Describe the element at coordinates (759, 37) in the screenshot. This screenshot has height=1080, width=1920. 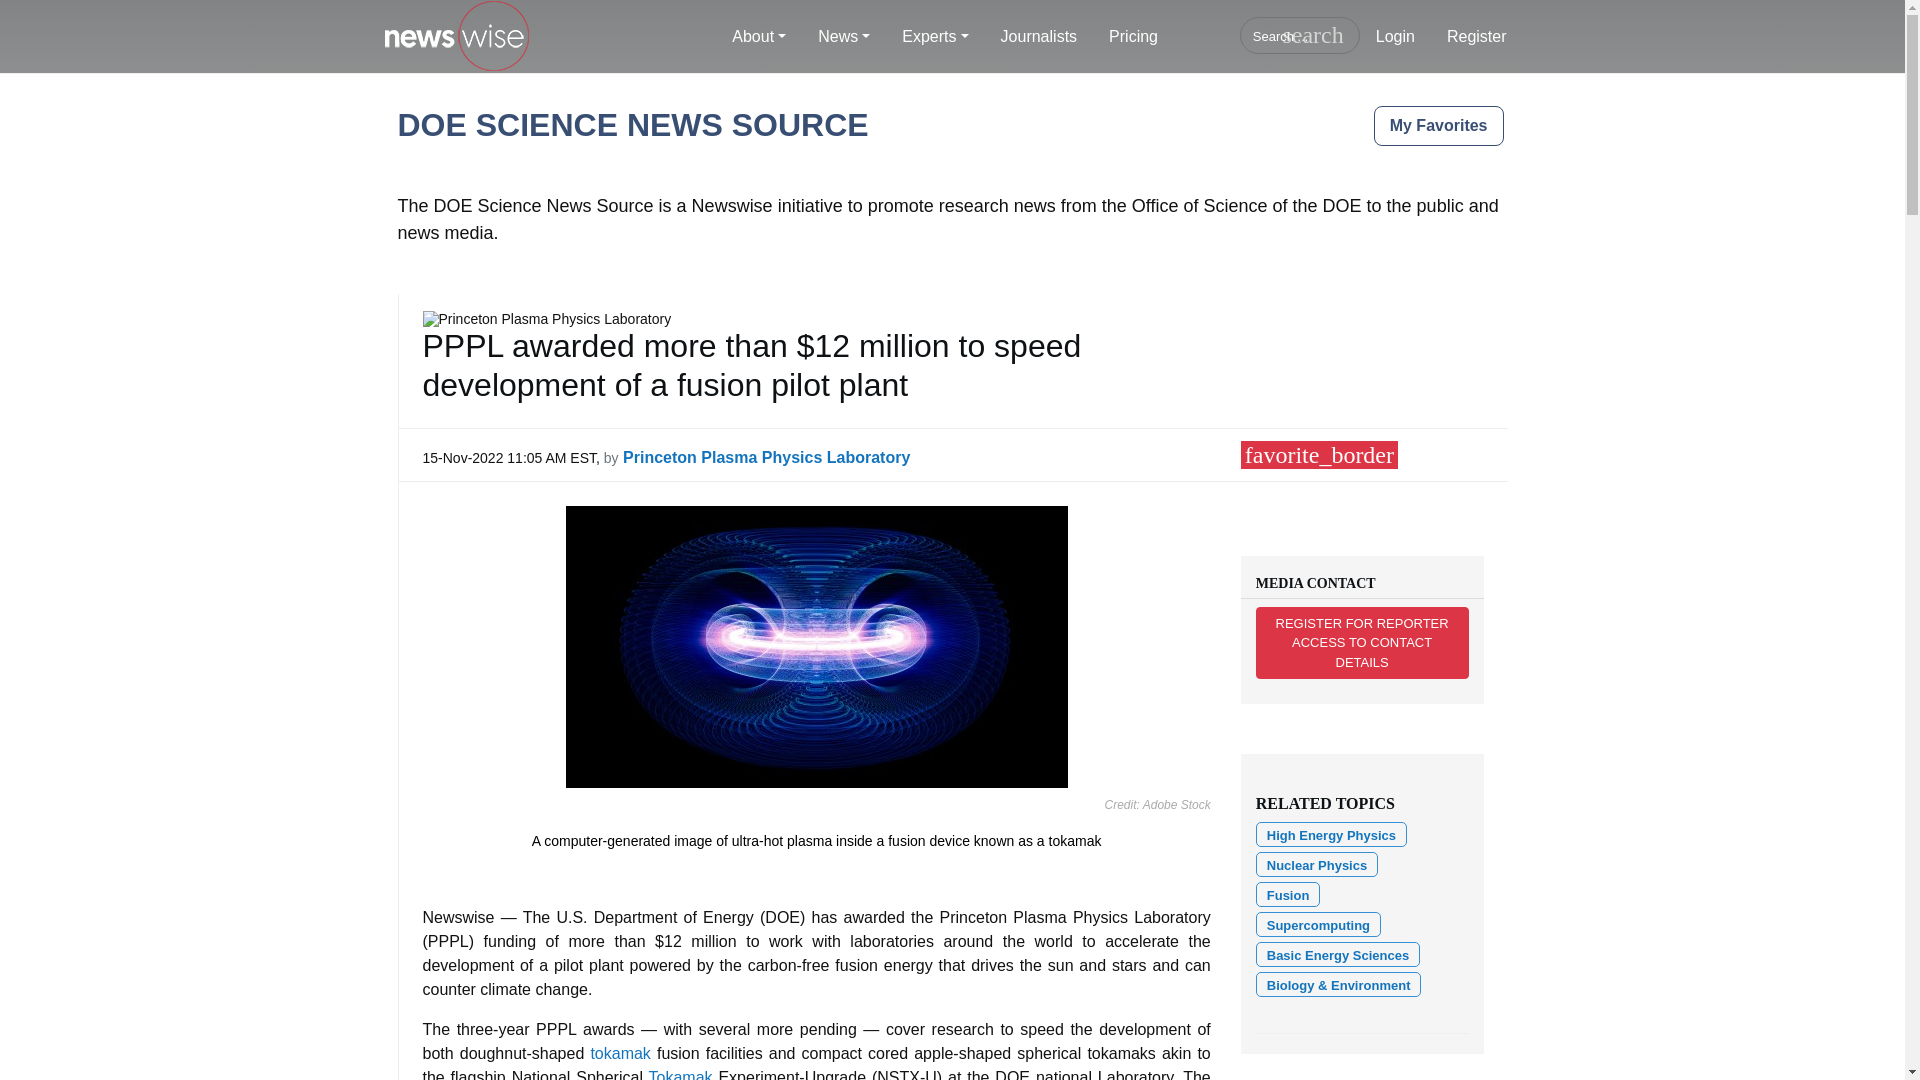
I see `About` at that location.